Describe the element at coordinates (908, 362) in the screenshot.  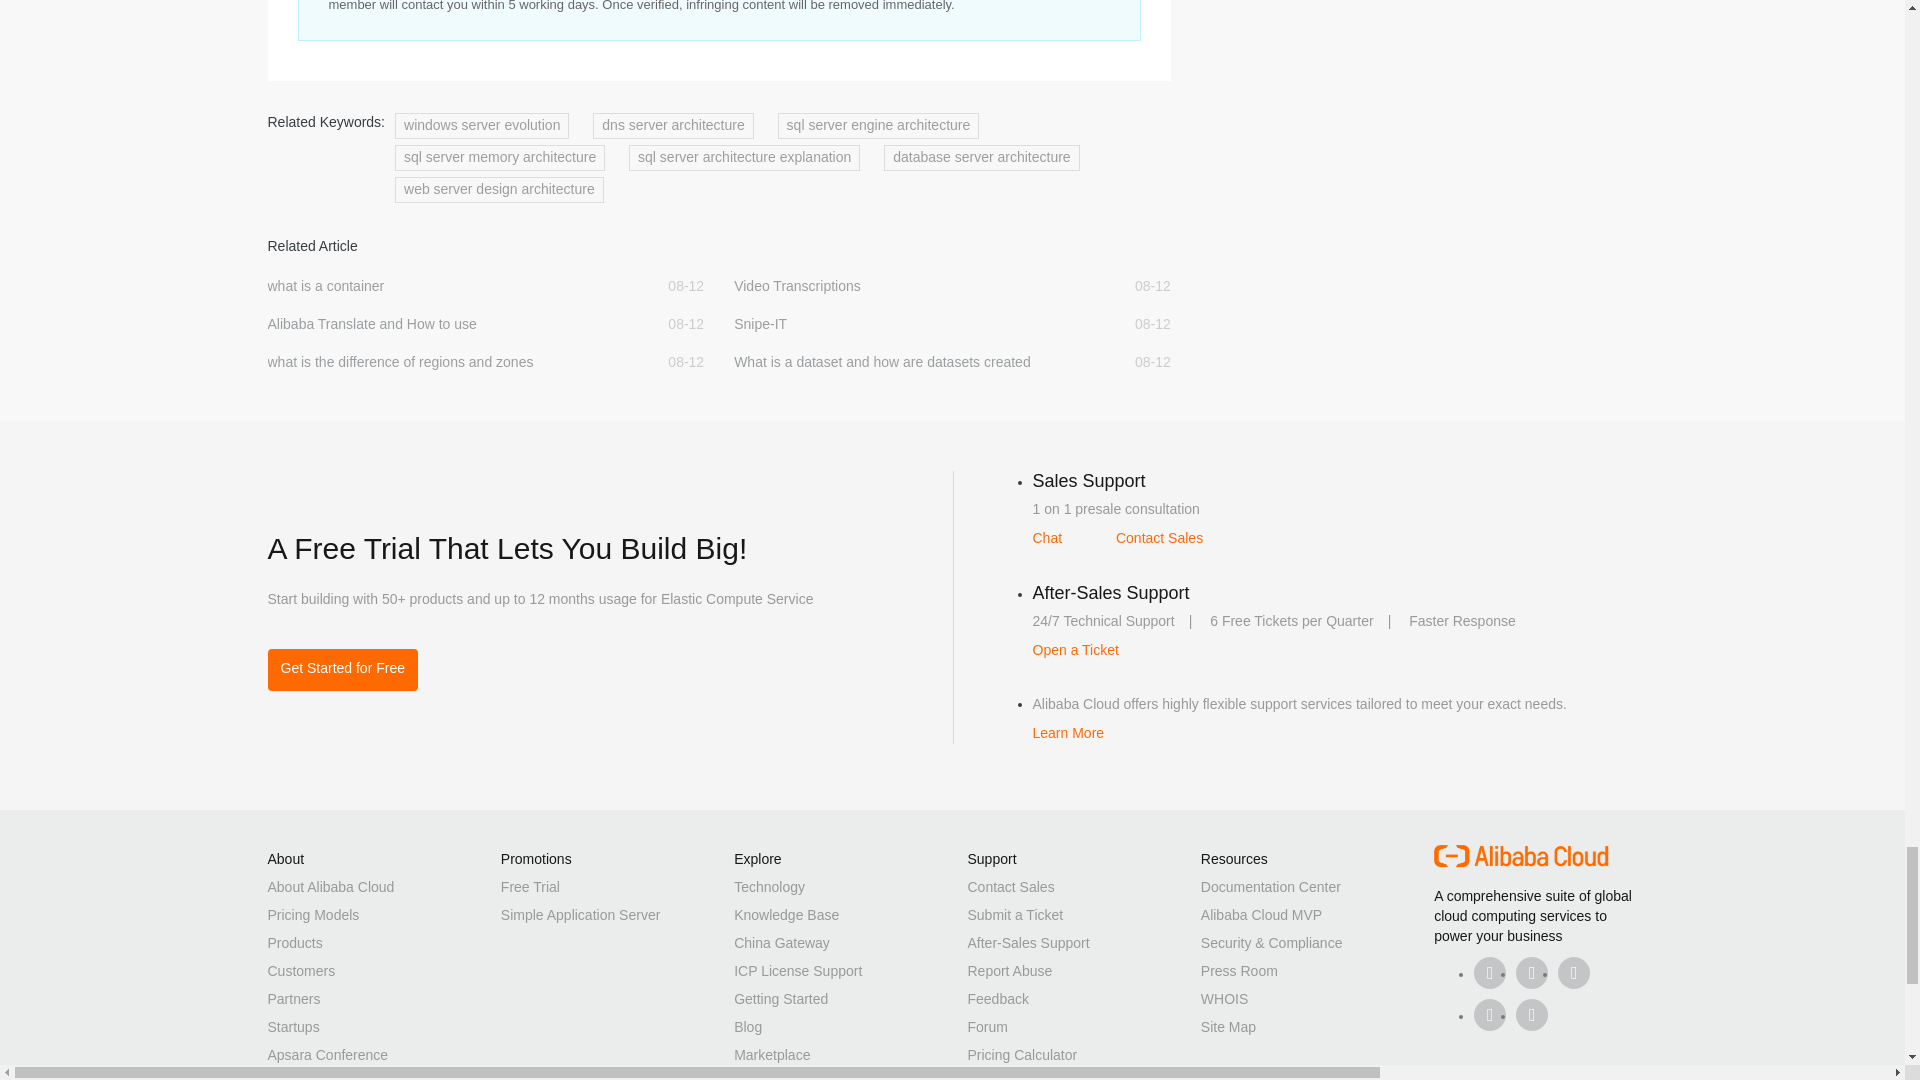
I see `What is a dataset and how are datasets created` at that location.